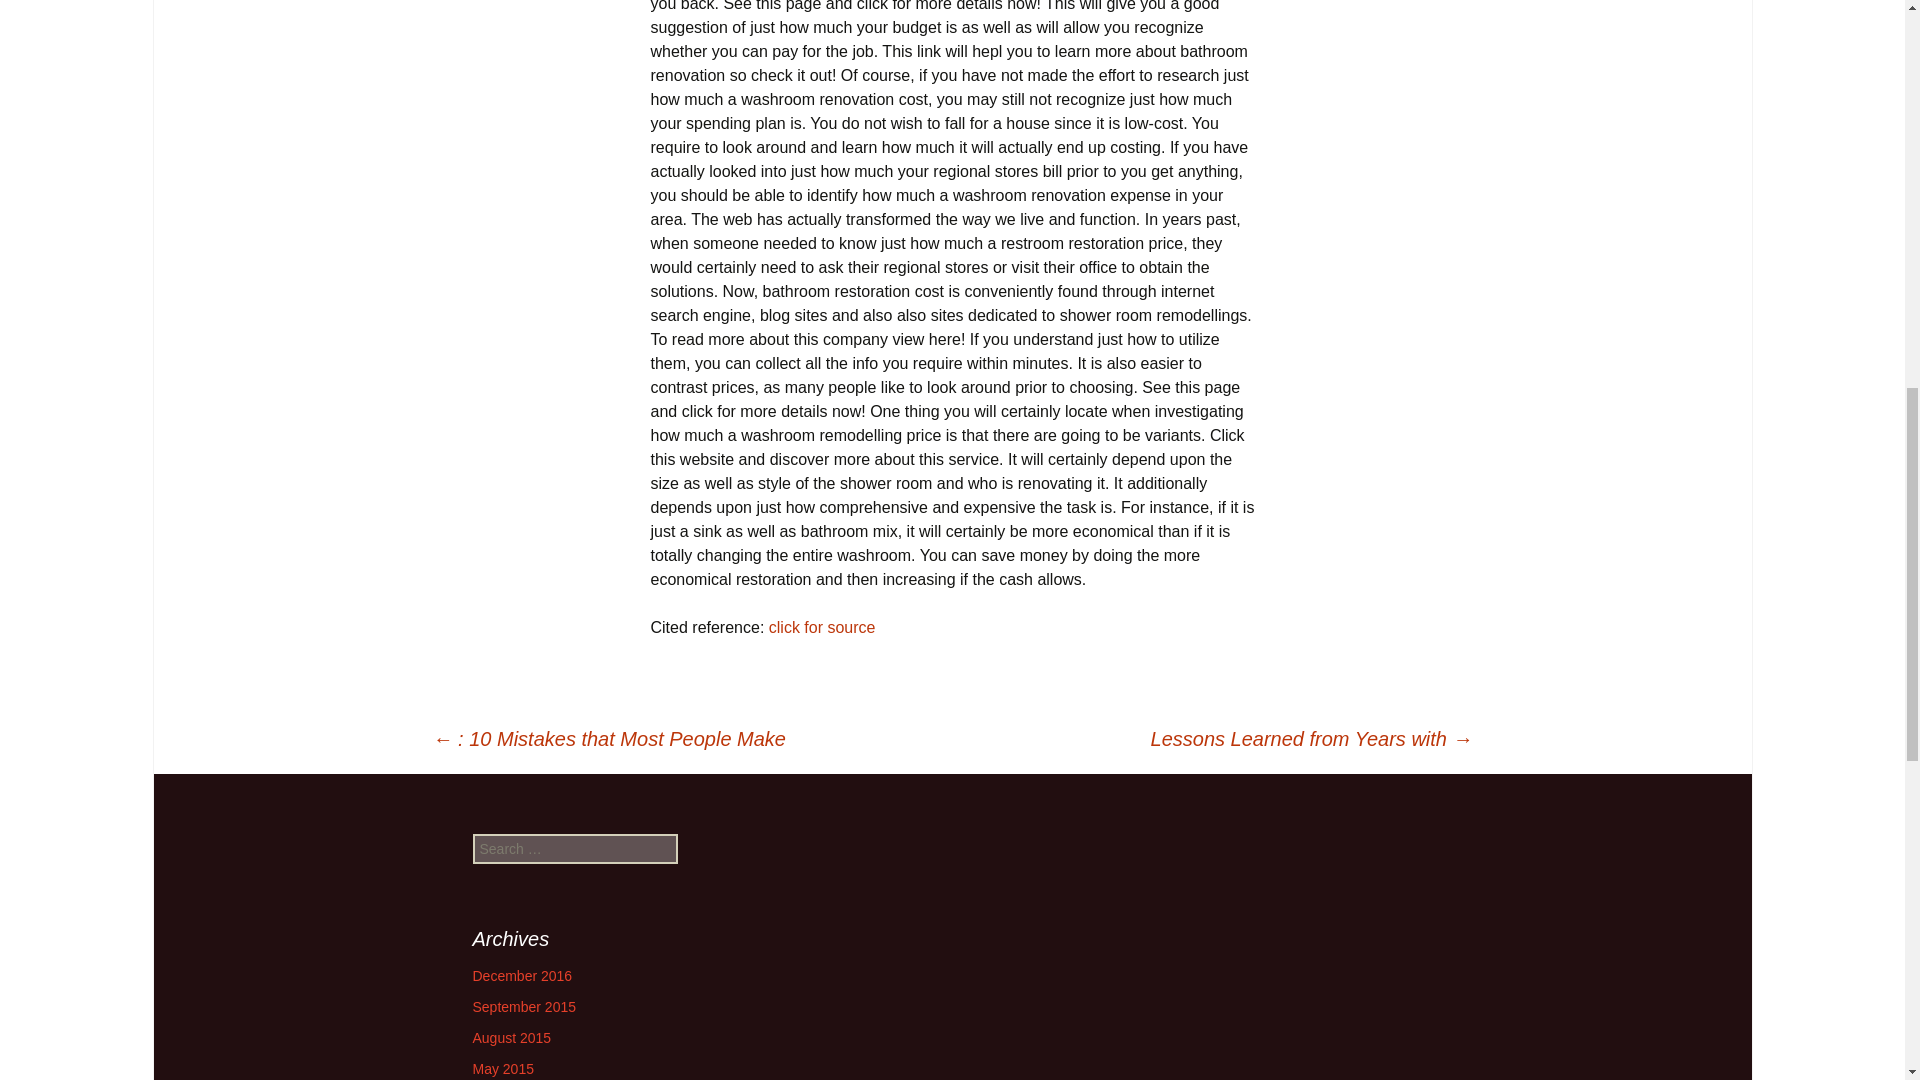 This screenshot has height=1080, width=1920. What do you see at coordinates (524, 1007) in the screenshot?
I see `September 2015` at bounding box center [524, 1007].